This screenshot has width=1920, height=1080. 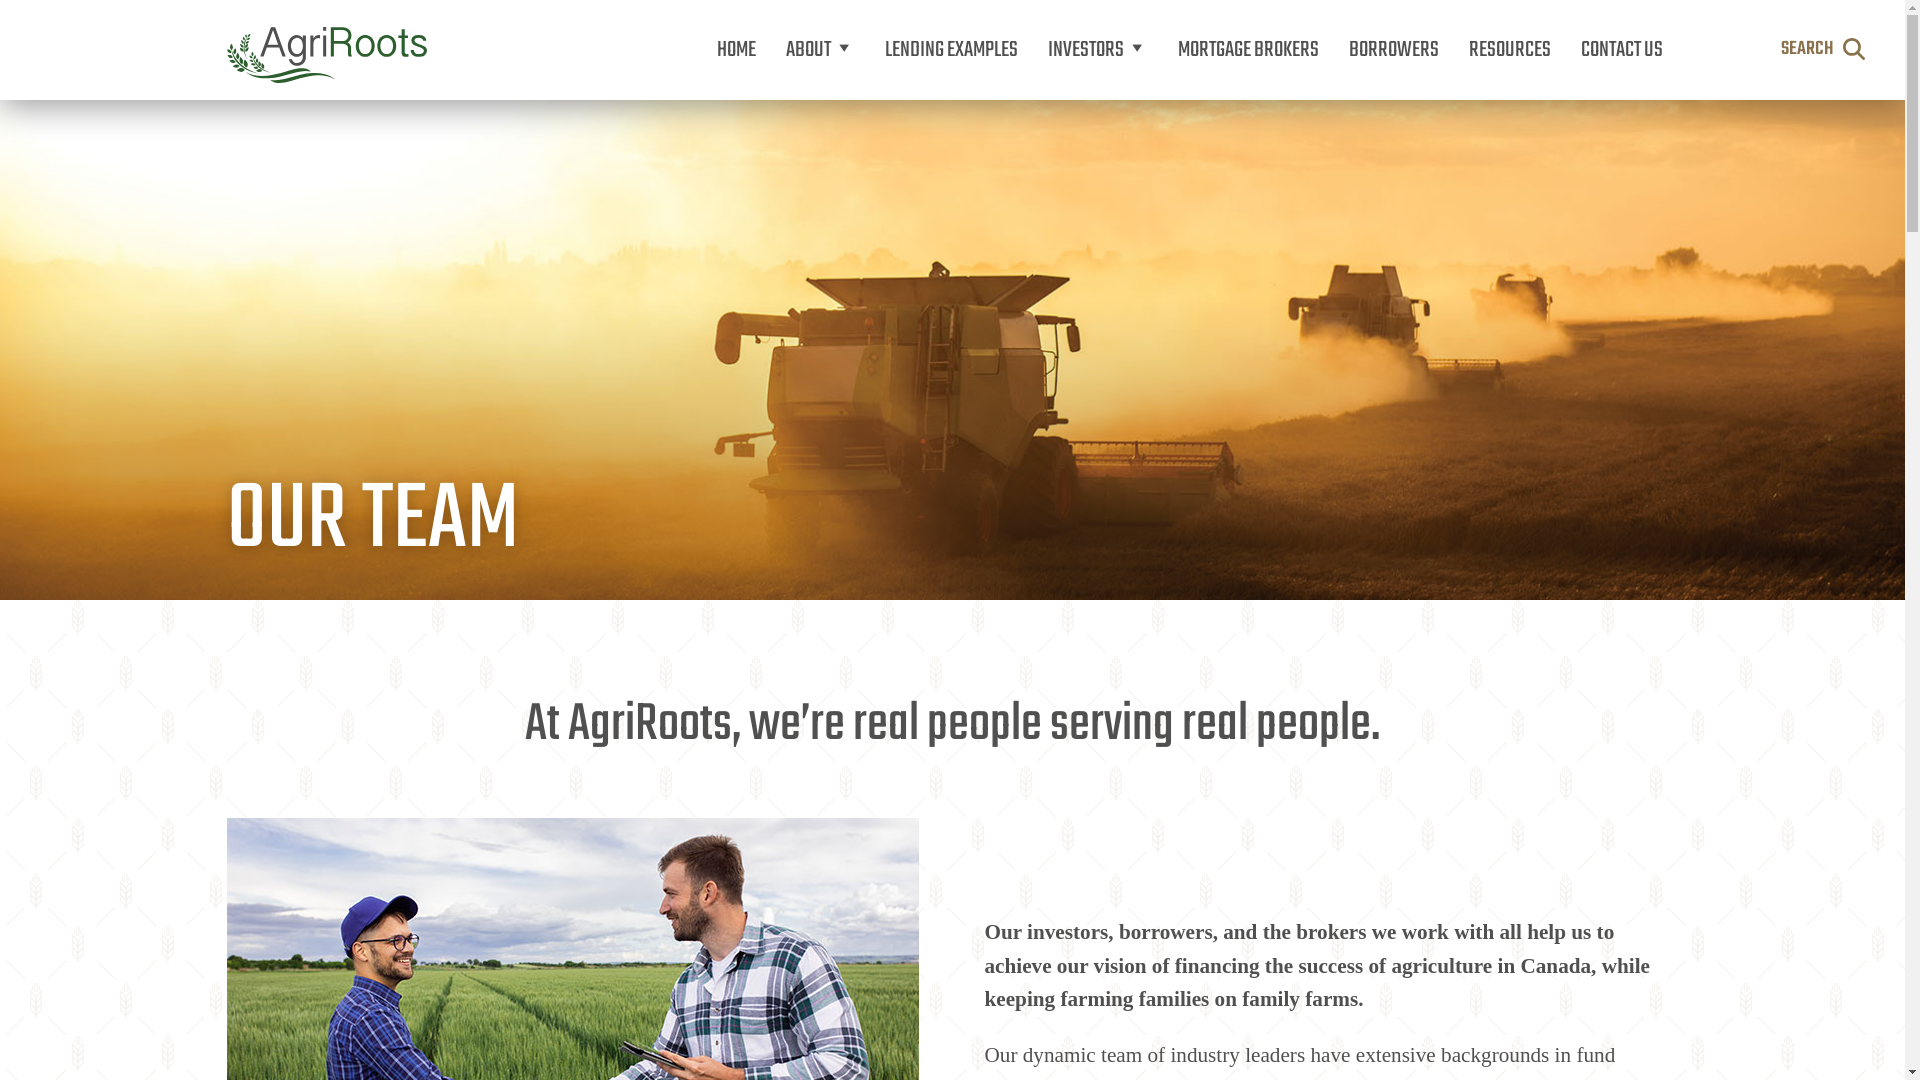 What do you see at coordinates (952, 50) in the screenshot?
I see `LENDING EXAMPLES` at bounding box center [952, 50].